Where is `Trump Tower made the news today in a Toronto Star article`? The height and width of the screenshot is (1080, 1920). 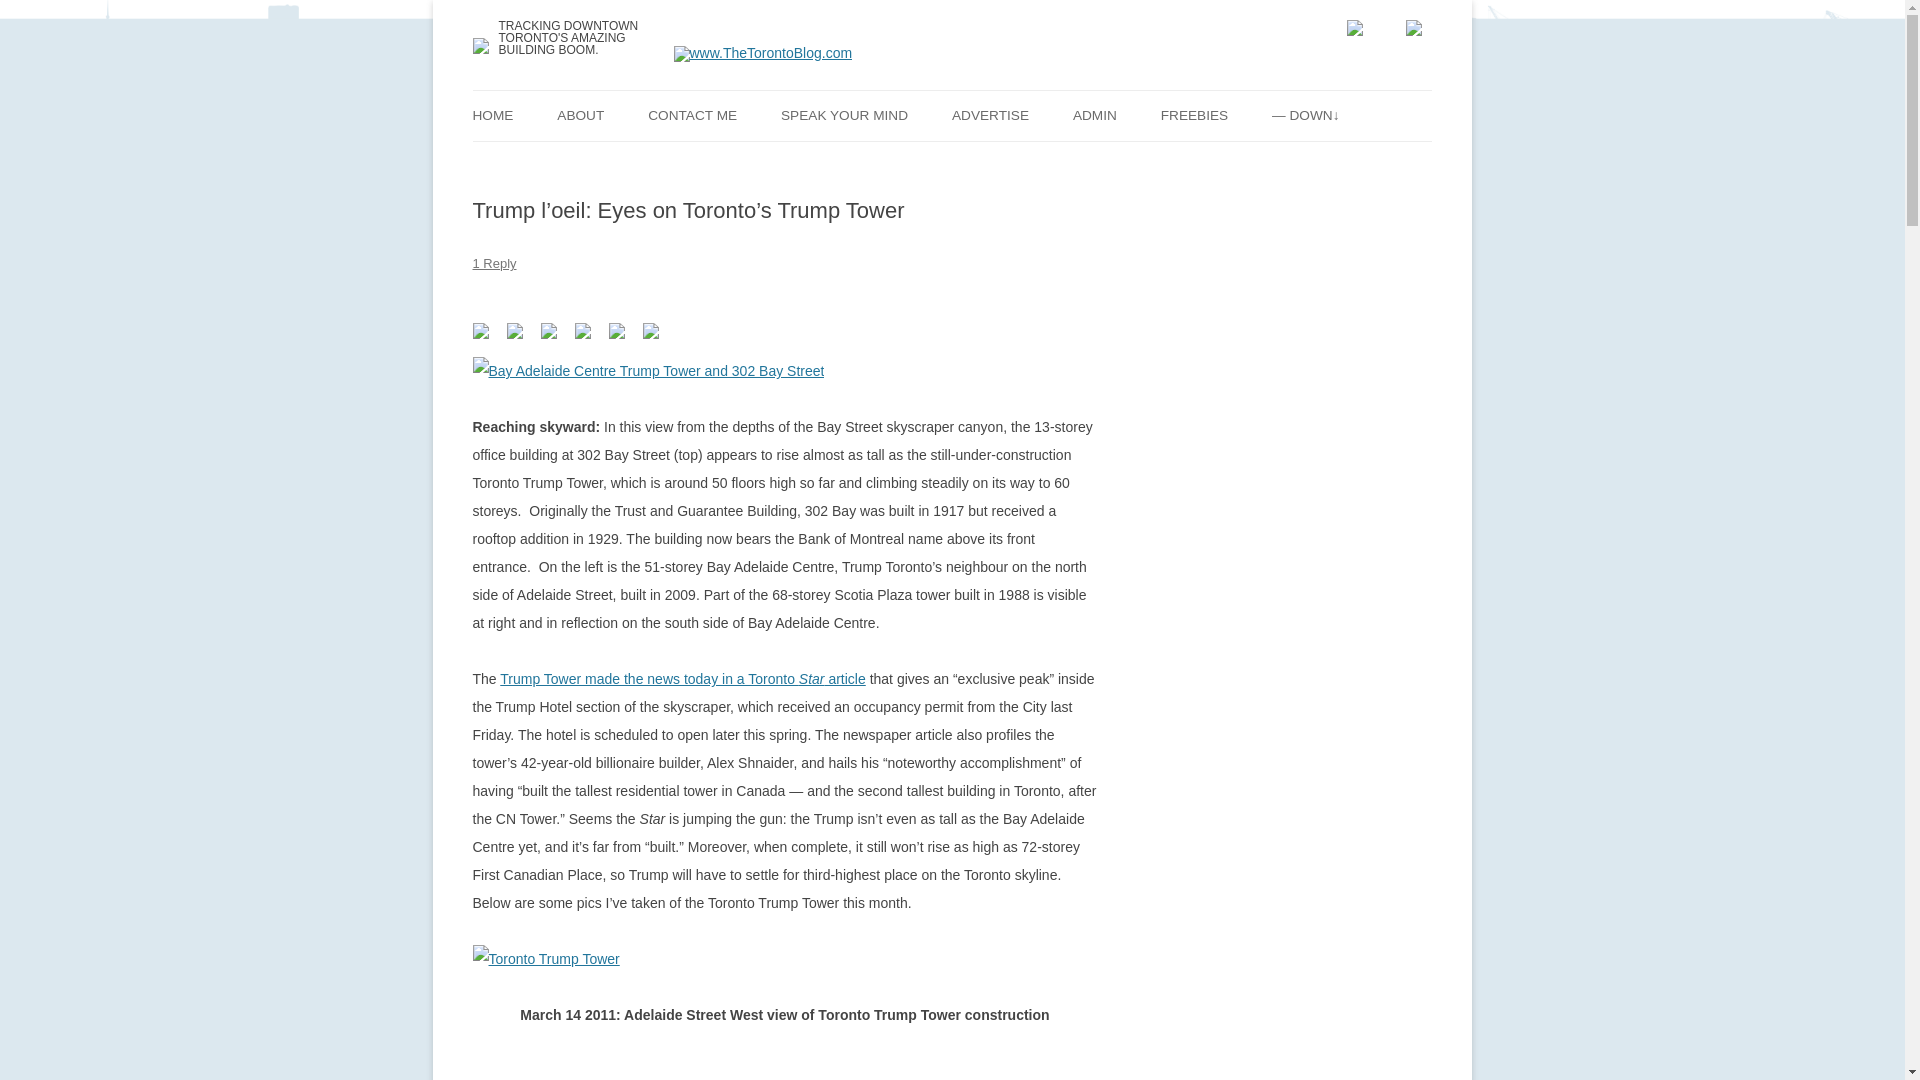 Trump Tower made the news today in a Toronto Star article is located at coordinates (682, 678).